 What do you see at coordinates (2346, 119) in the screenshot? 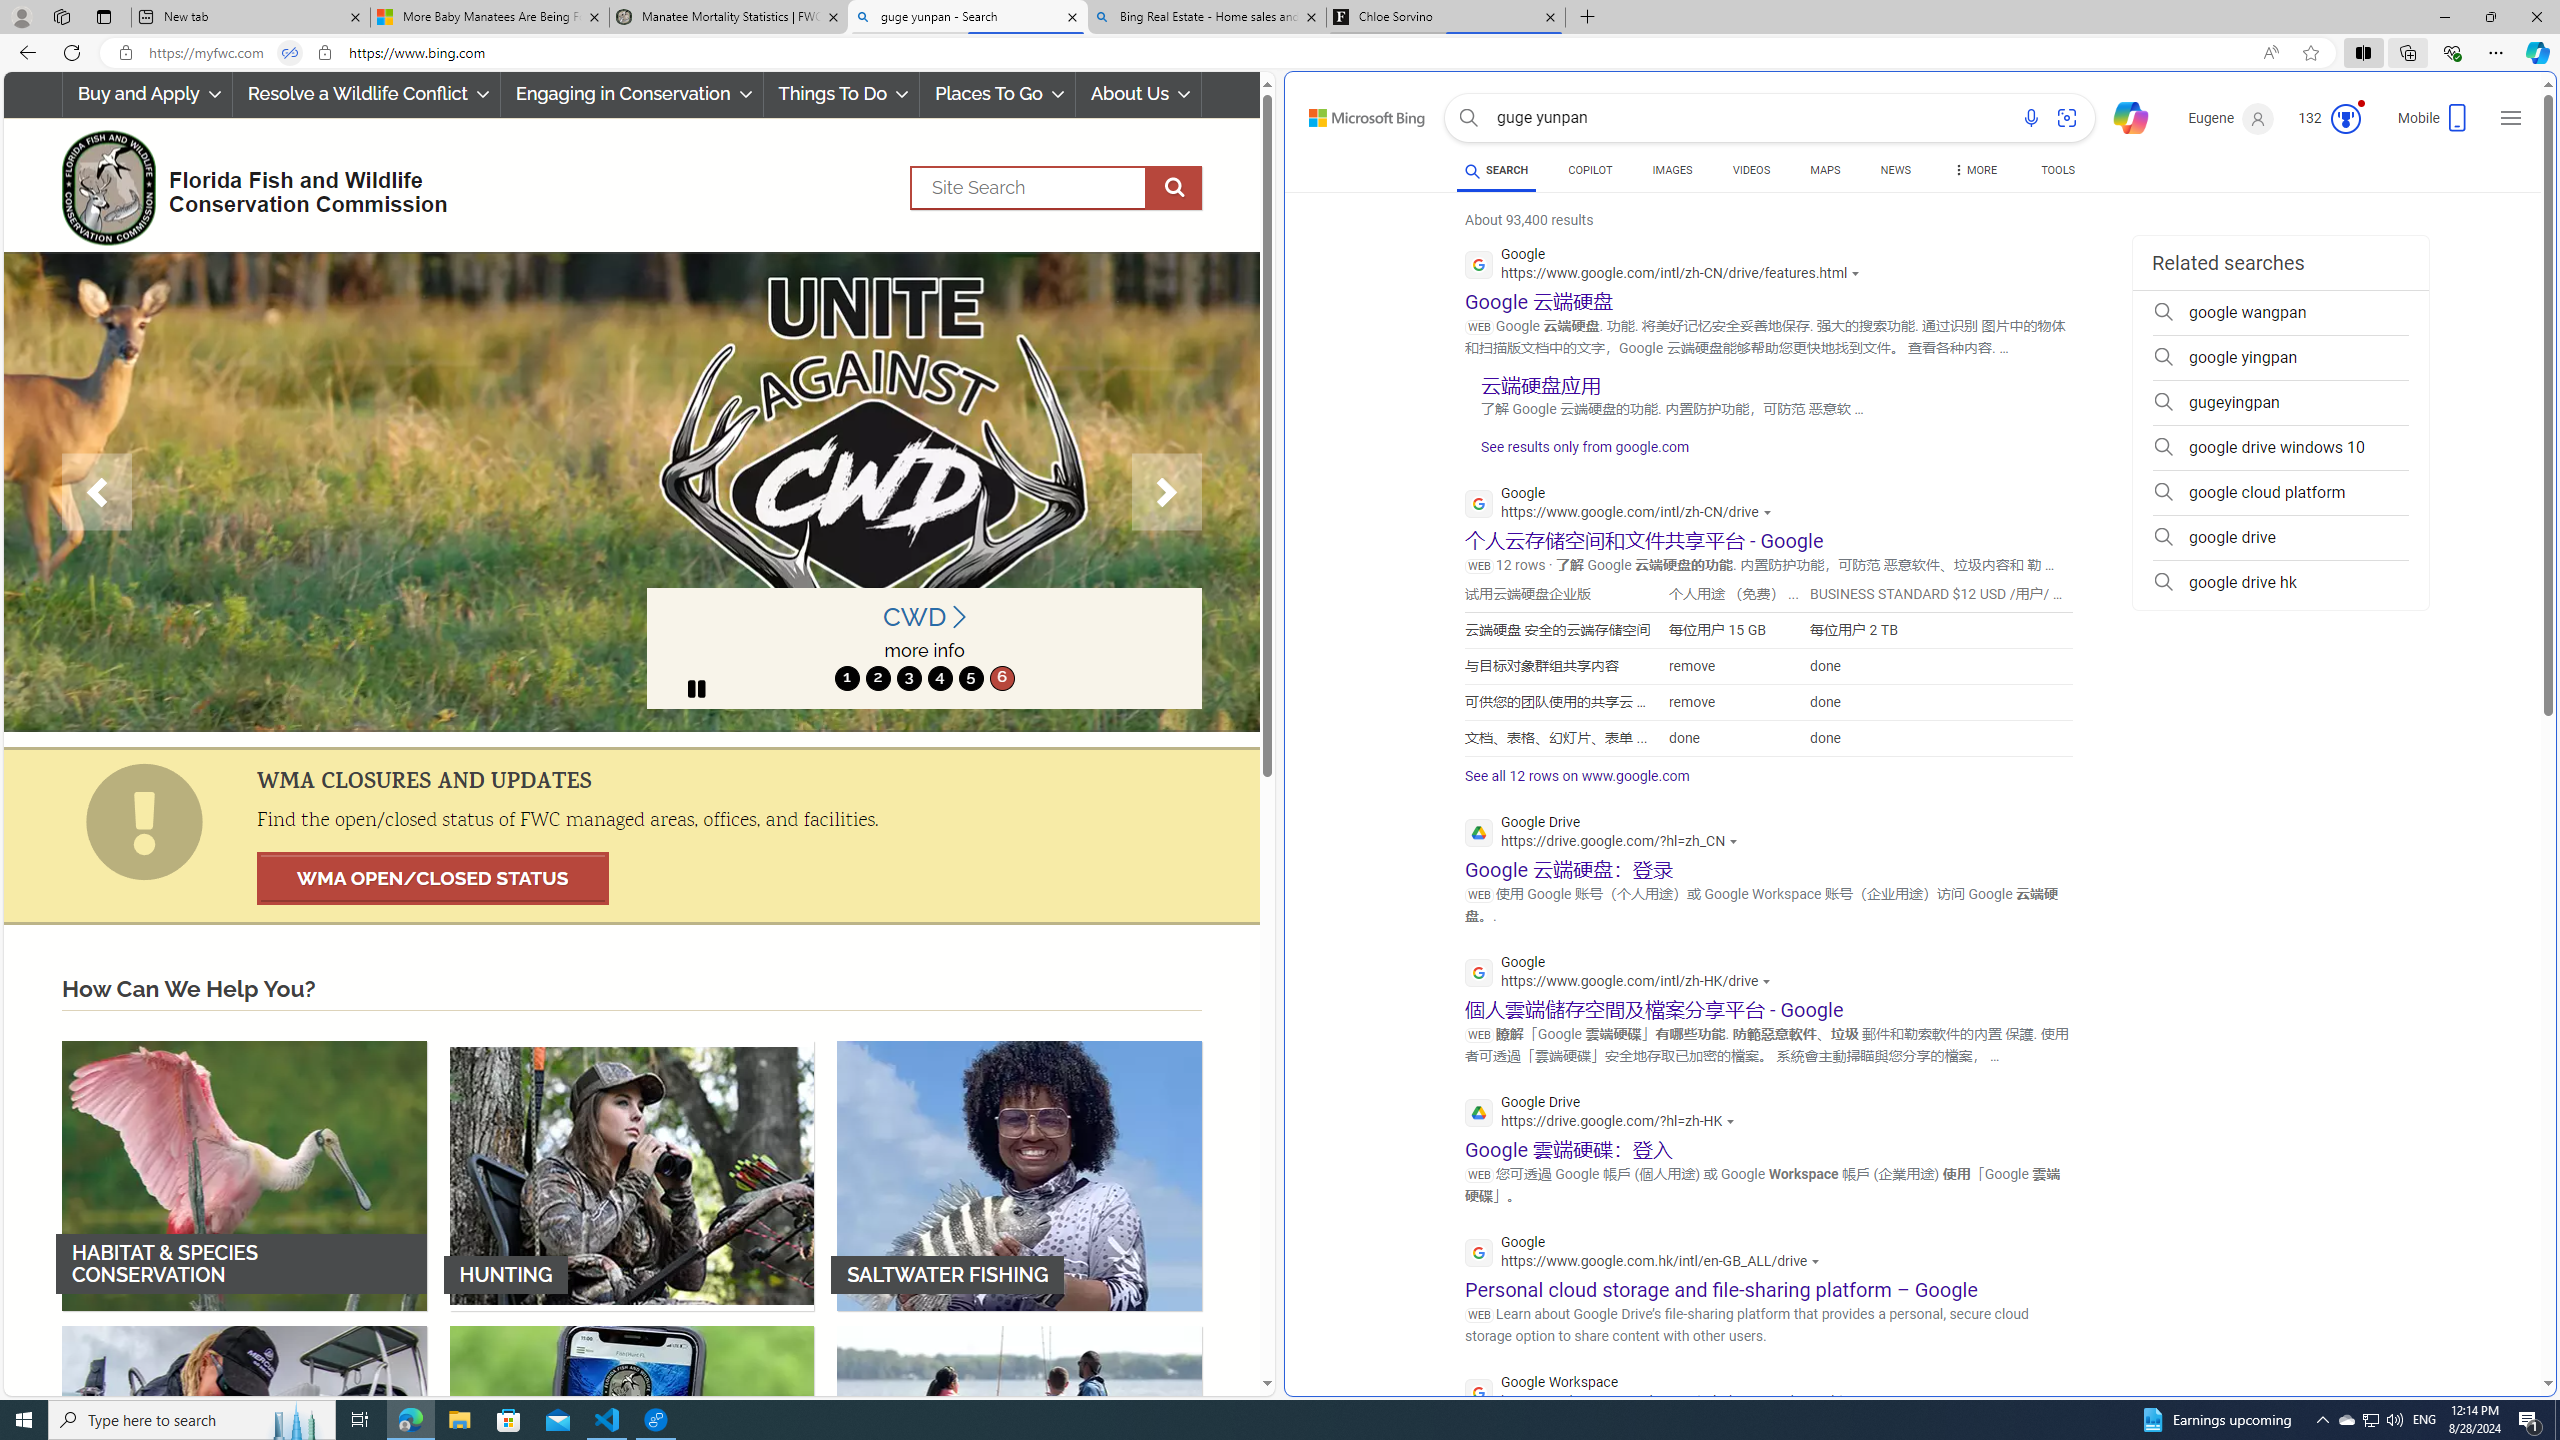
I see `Class: medal-svg-animation` at bounding box center [2346, 119].